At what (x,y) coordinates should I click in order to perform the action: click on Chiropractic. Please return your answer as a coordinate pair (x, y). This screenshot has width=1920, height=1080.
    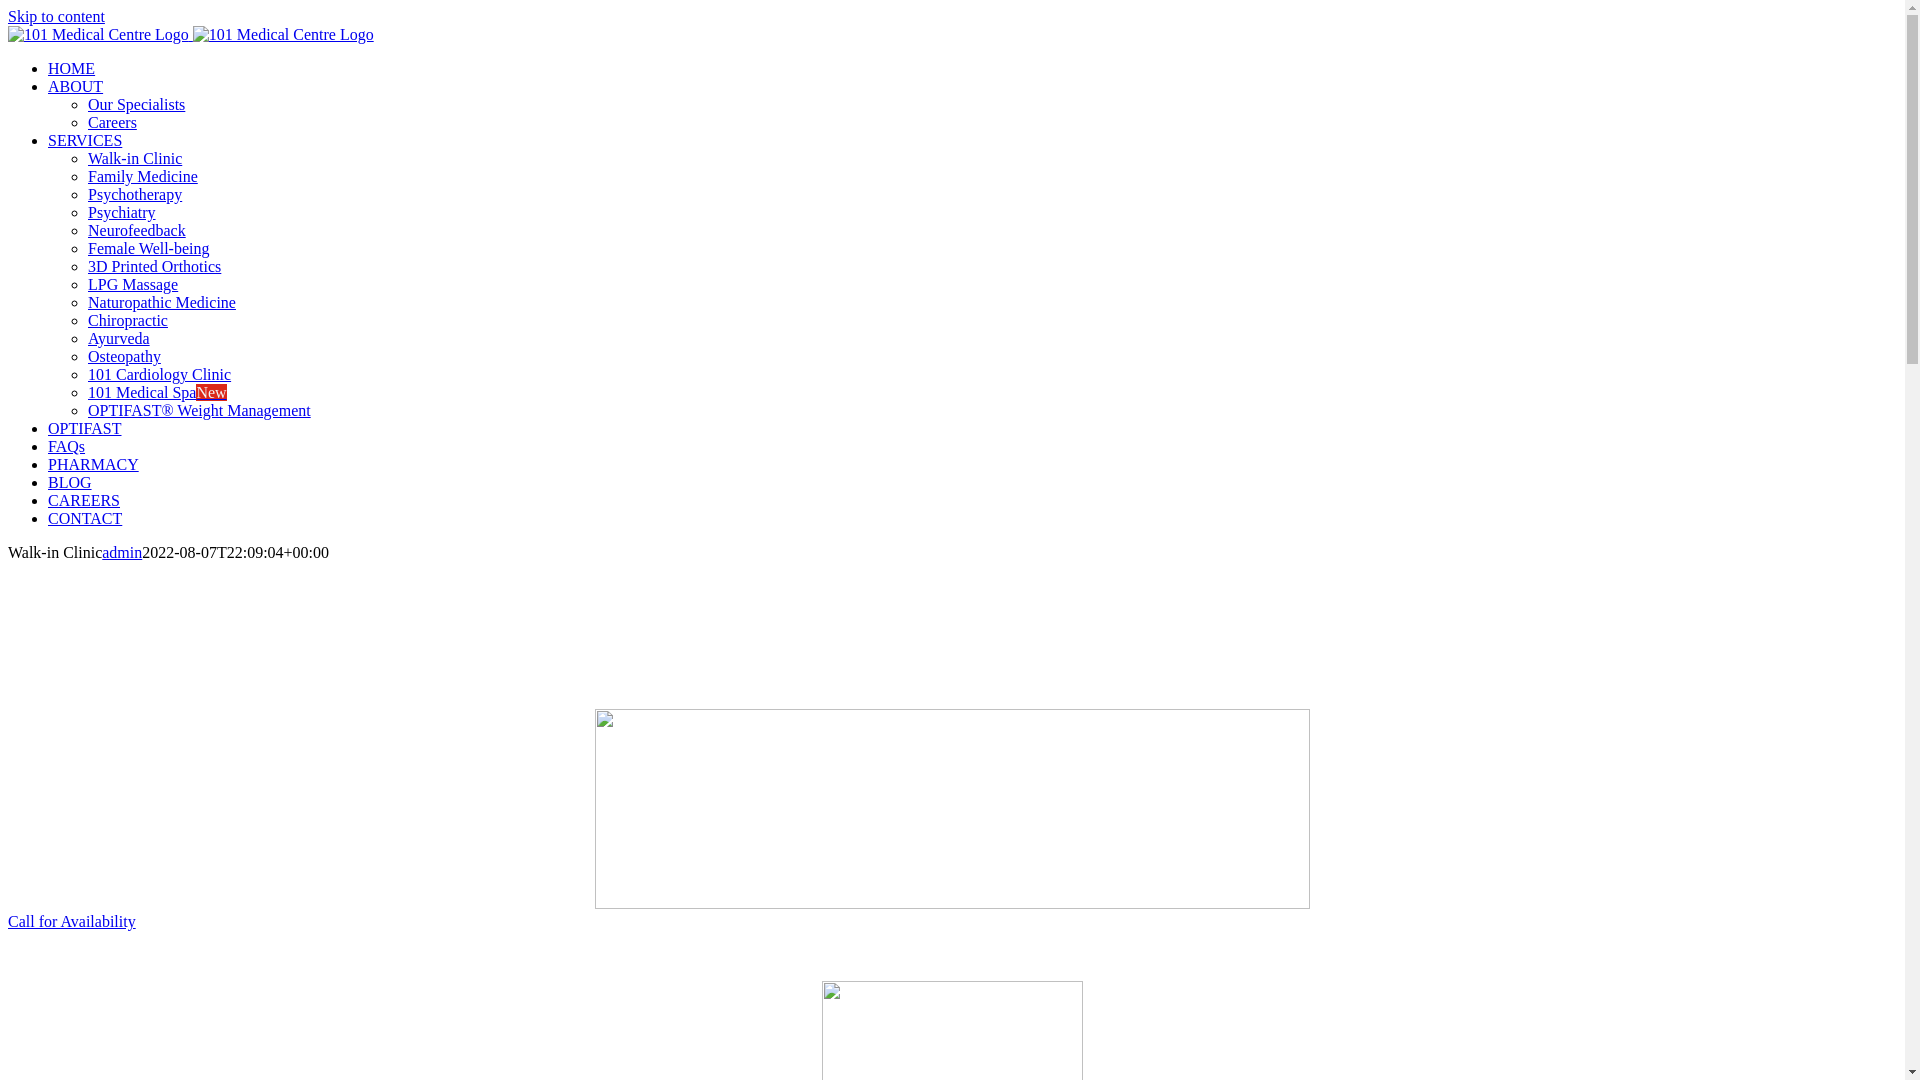
    Looking at the image, I should click on (128, 320).